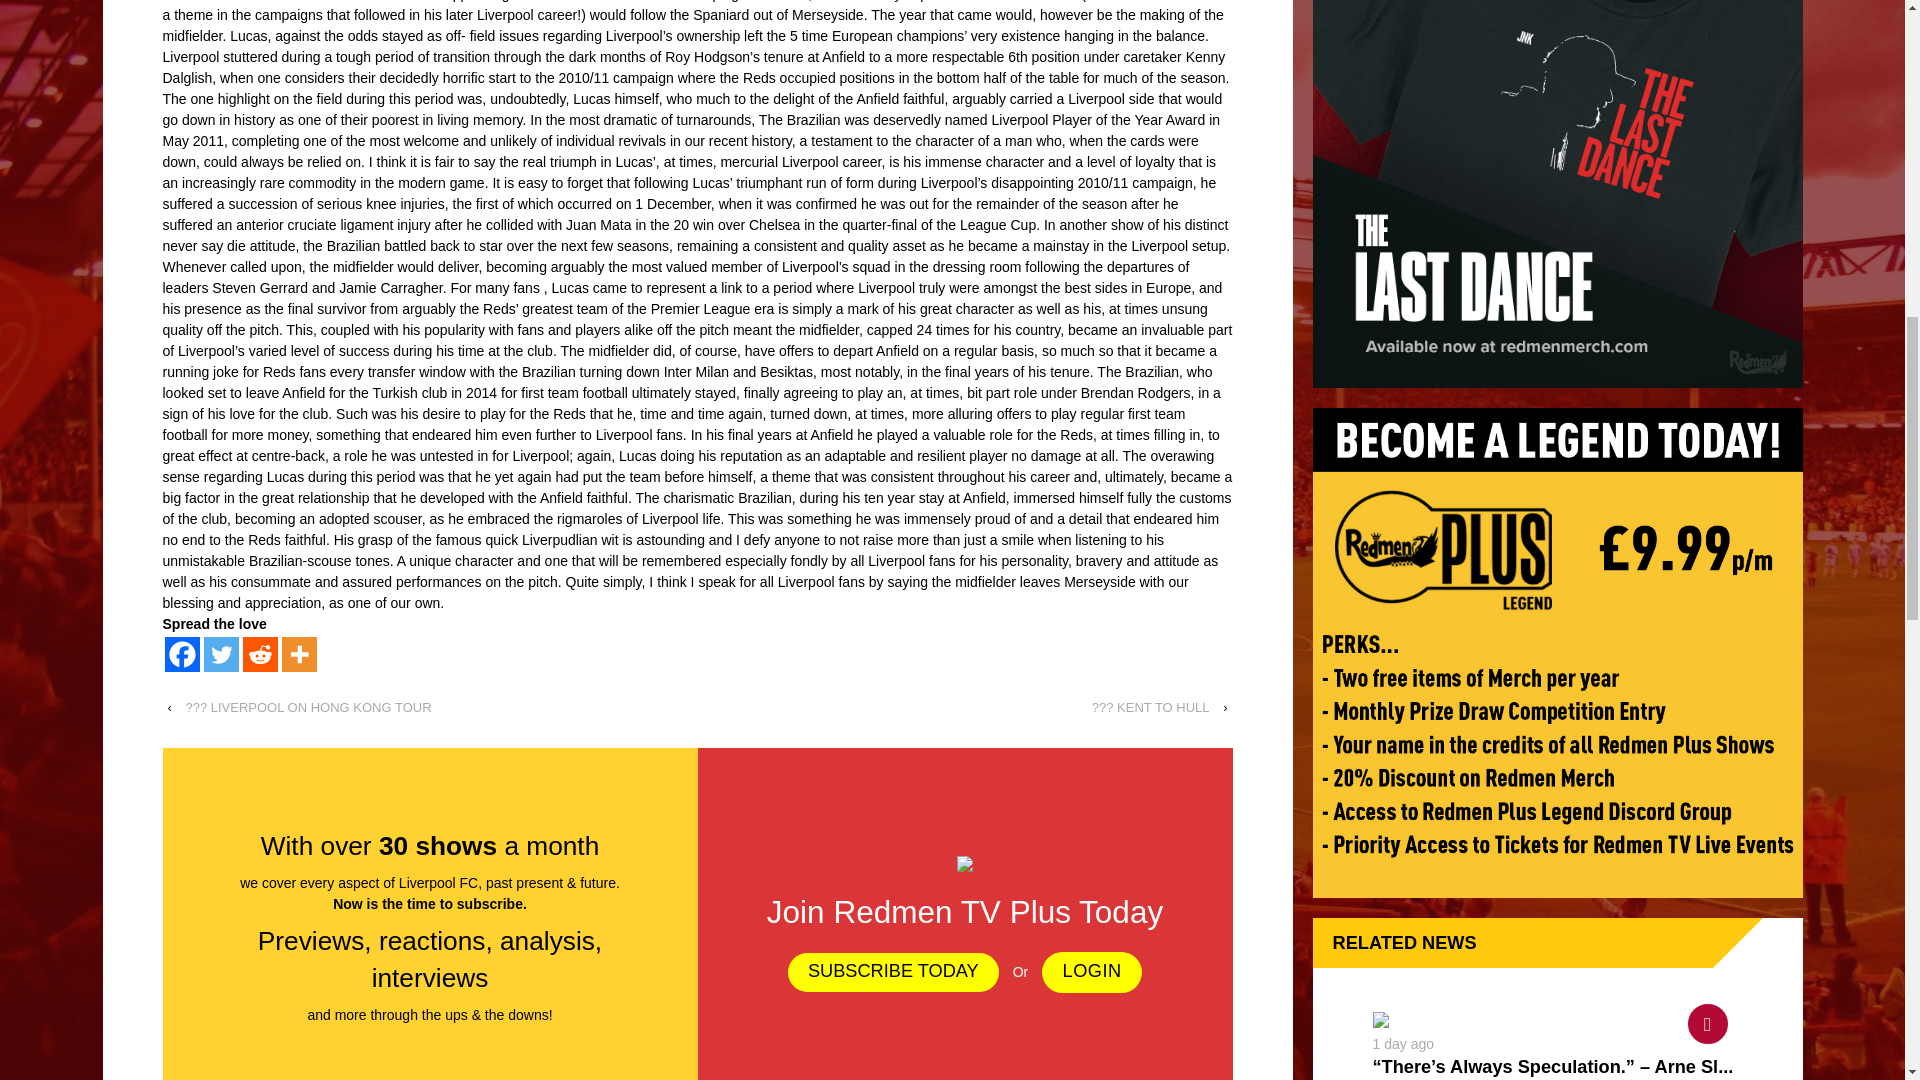 The height and width of the screenshot is (1080, 1920). Describe the element at coordinates (220, 654) in the screenshot. I see `Twitter` at that location.